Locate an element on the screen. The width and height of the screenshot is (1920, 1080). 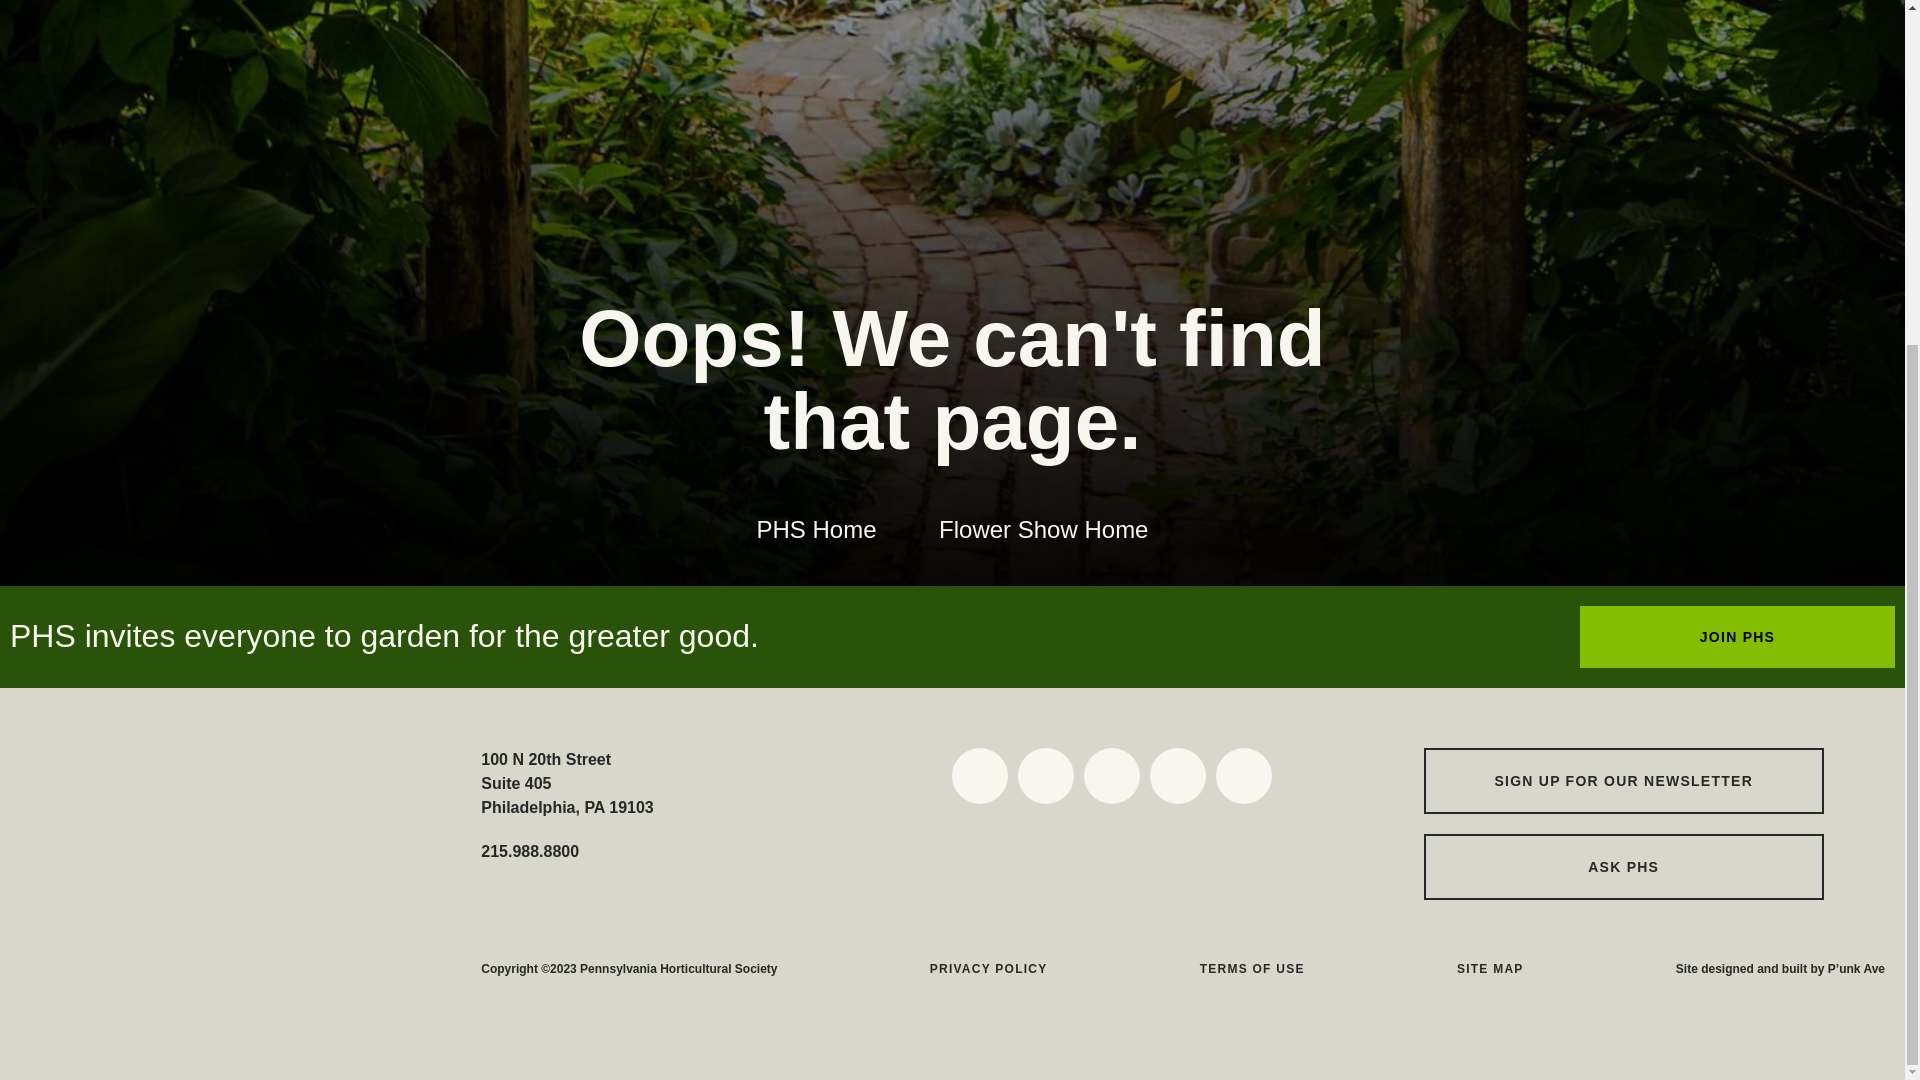
JOIN PHS is located at coordinates (1738, 636).